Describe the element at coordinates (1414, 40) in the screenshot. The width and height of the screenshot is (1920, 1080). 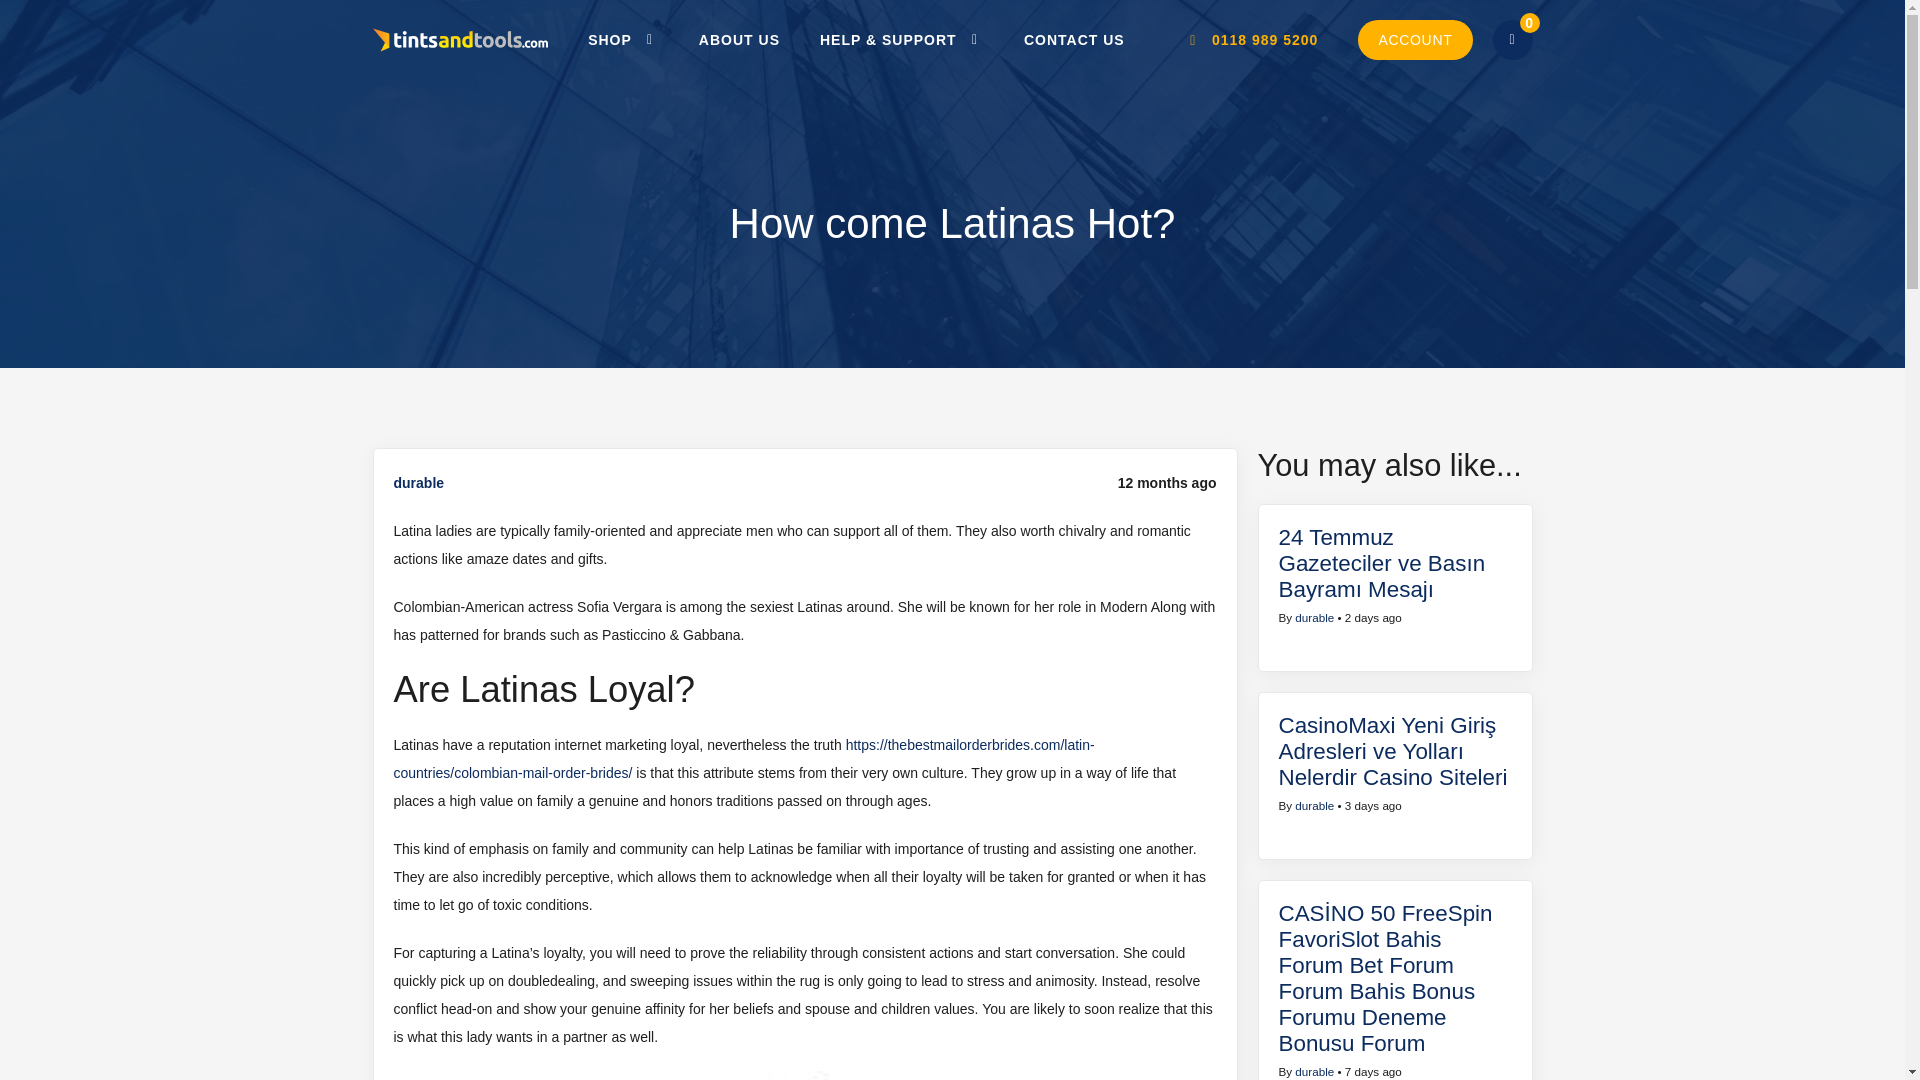
I see `ACCOUNT` at that location.